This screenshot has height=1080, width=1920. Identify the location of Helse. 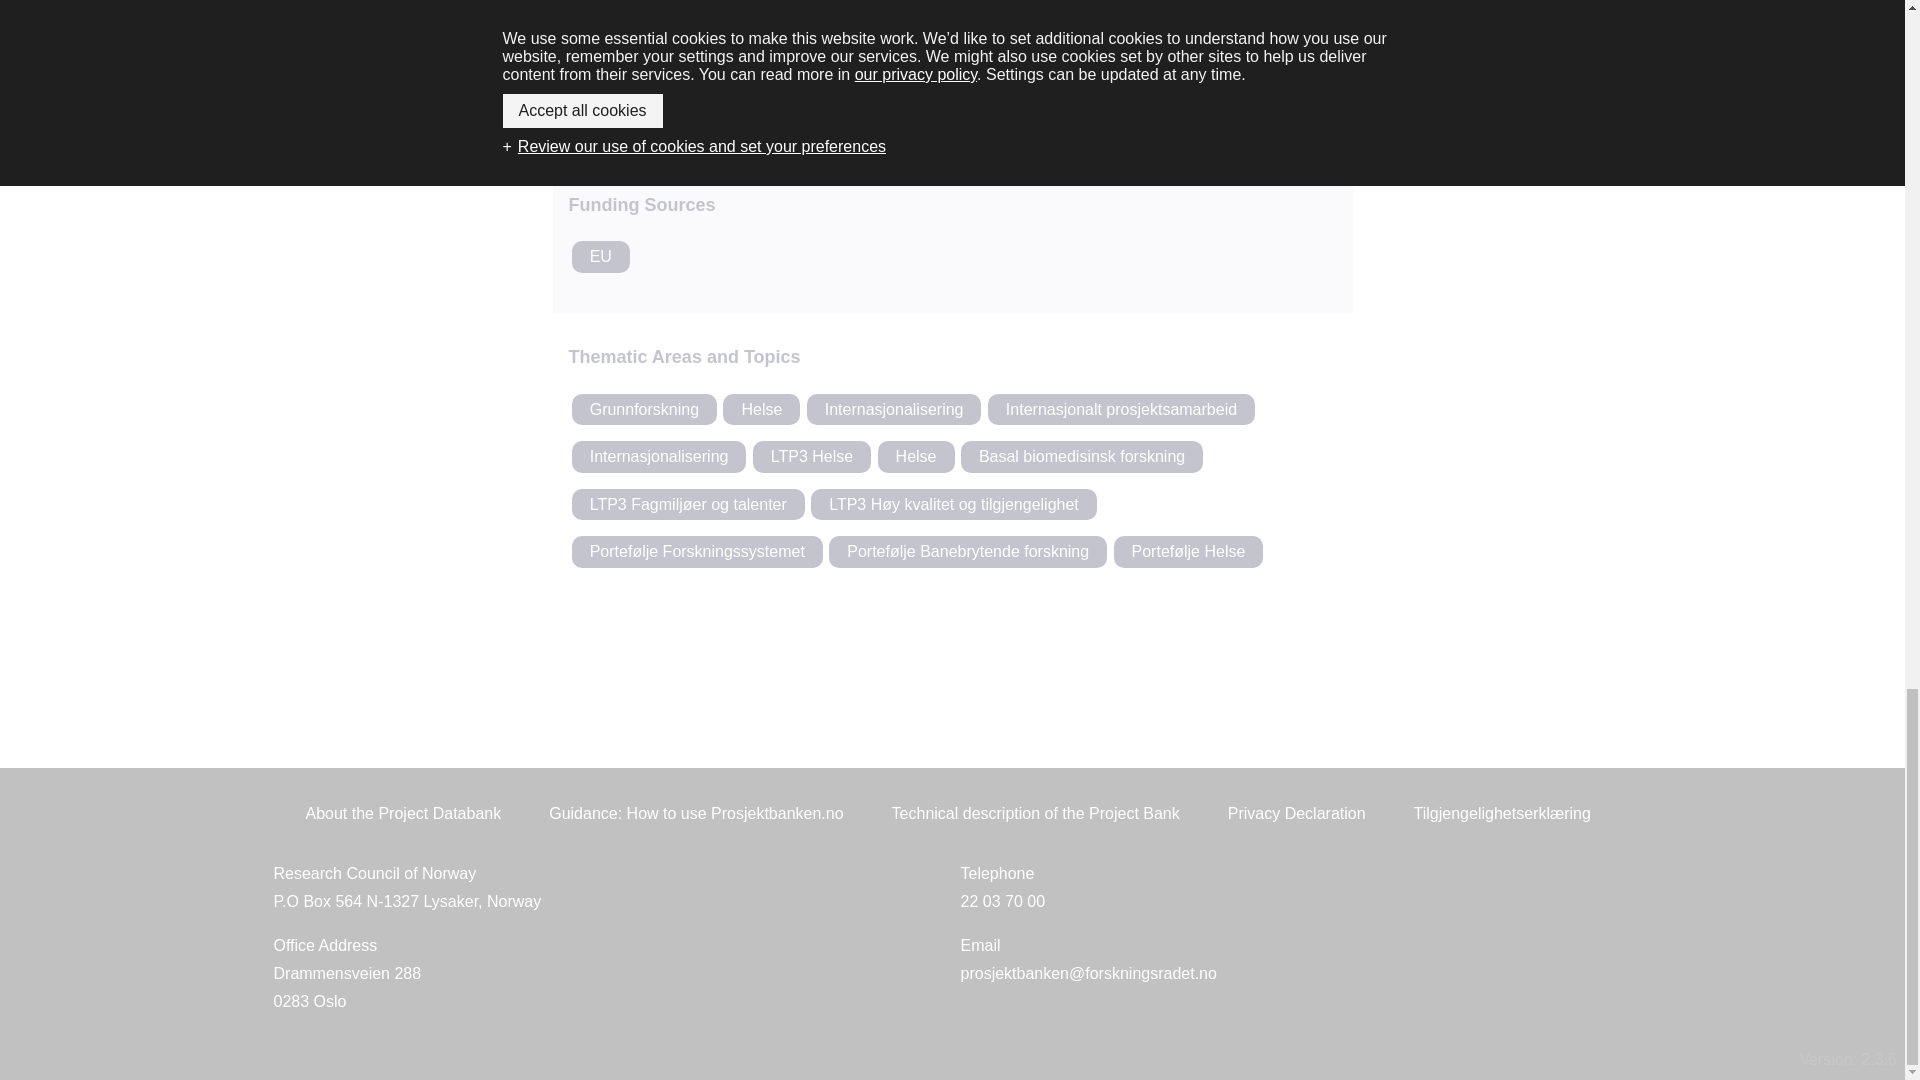
(952, 56).